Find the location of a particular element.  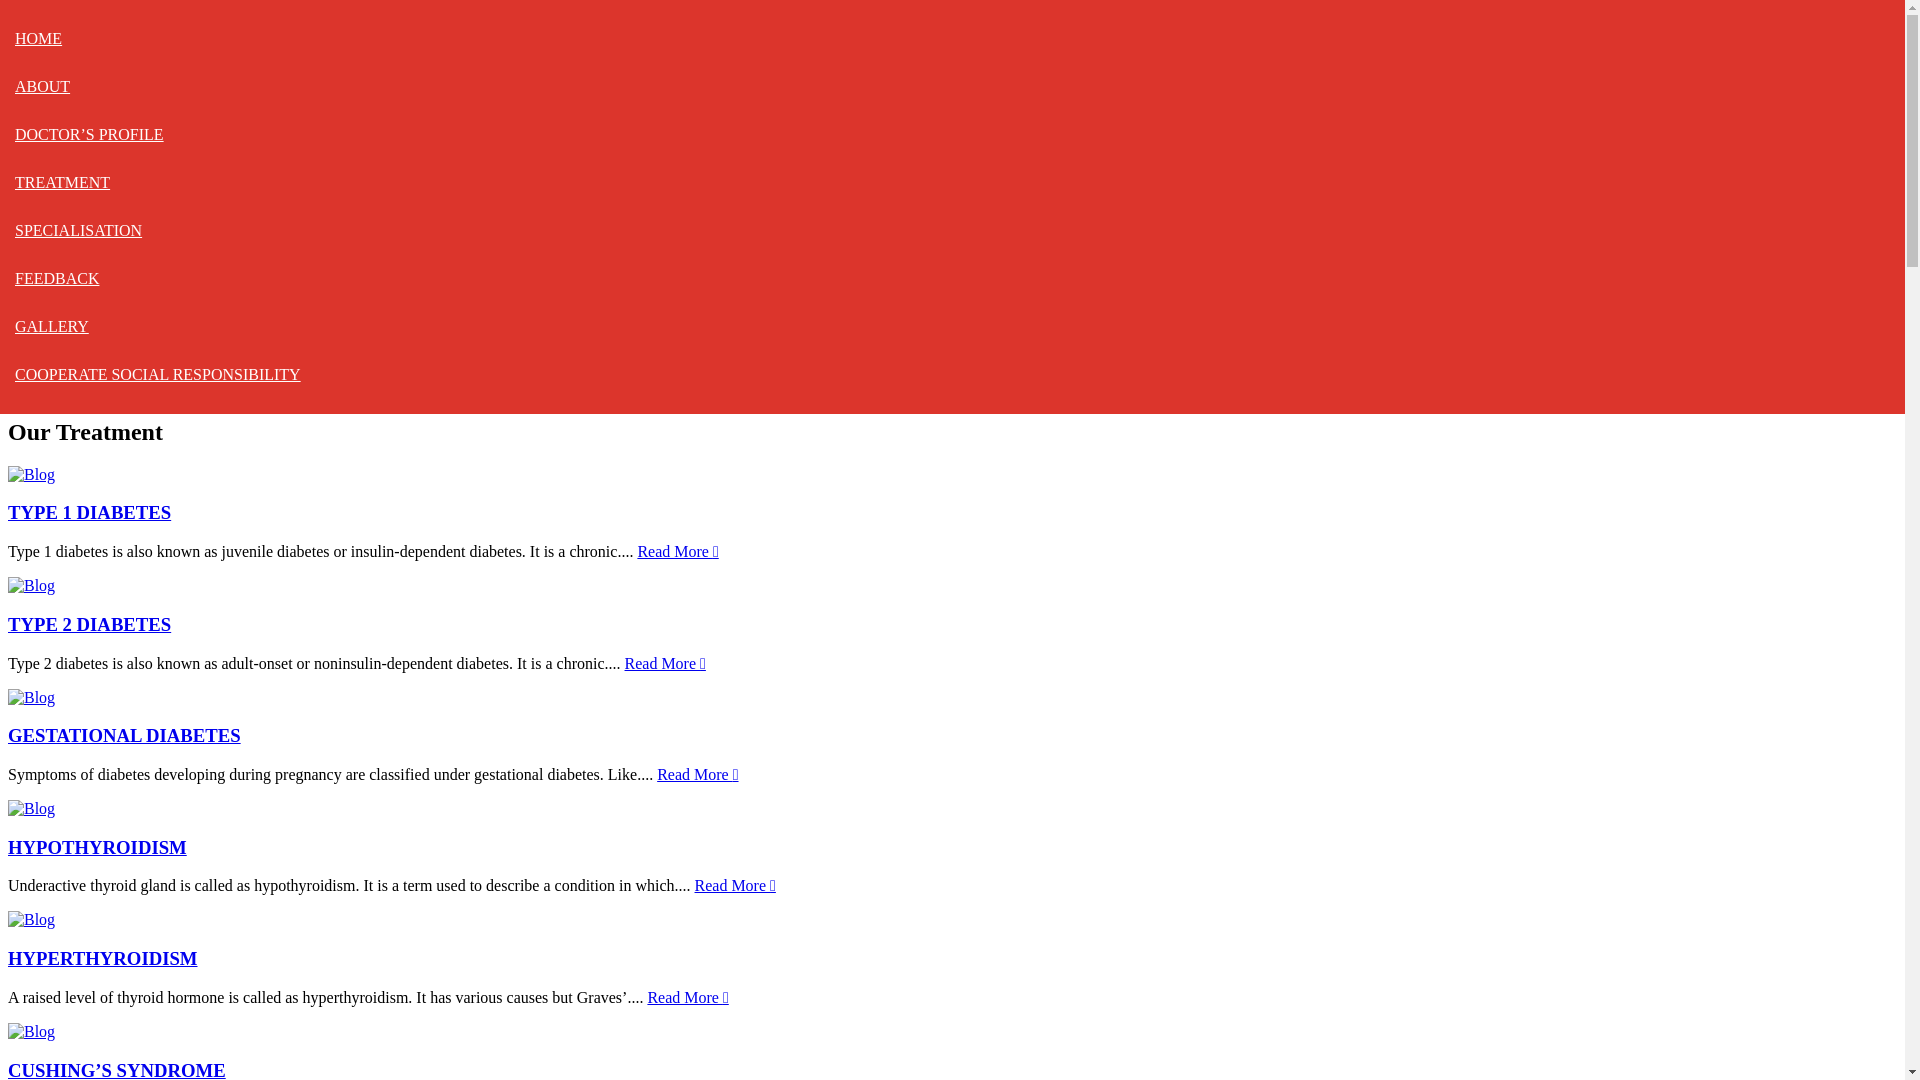

HOME is located at coordinates (38, 38).